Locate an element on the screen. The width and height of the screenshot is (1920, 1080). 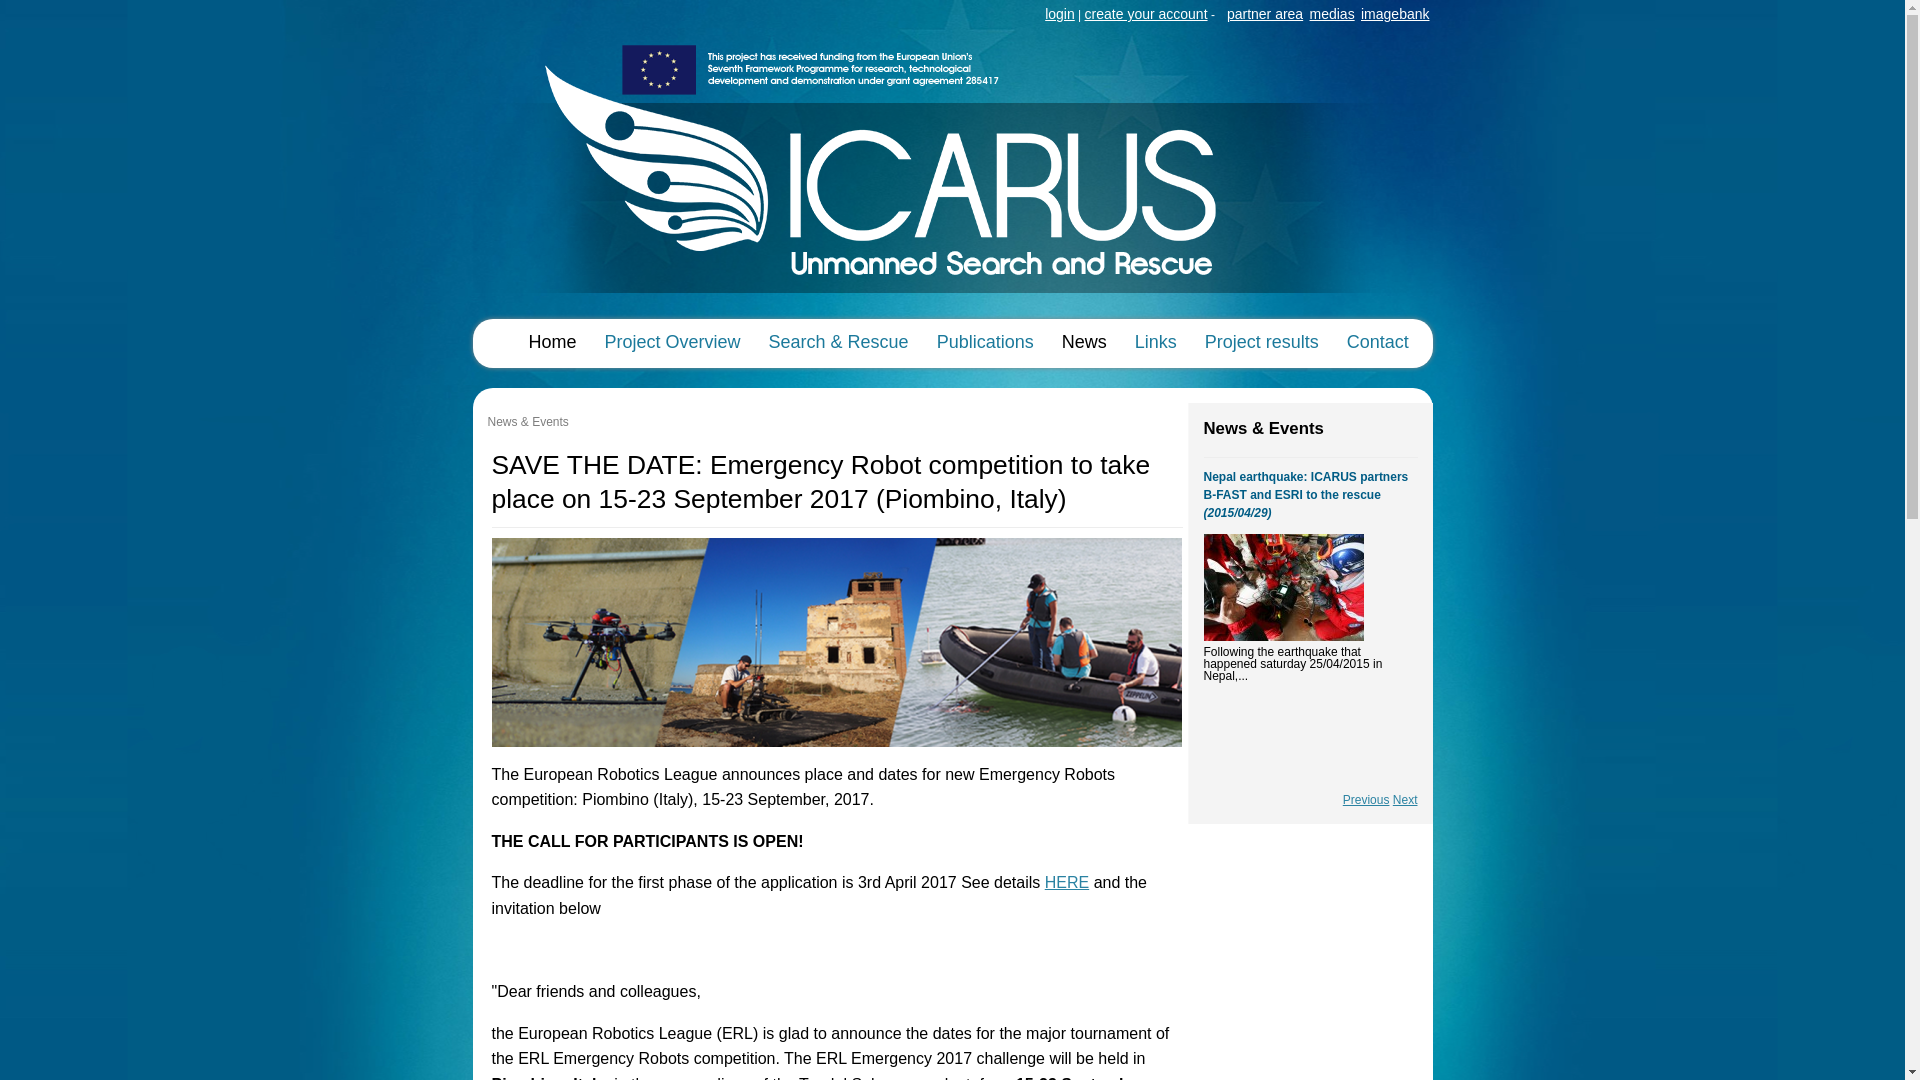
HERE is located at coordinates (1067, 882).